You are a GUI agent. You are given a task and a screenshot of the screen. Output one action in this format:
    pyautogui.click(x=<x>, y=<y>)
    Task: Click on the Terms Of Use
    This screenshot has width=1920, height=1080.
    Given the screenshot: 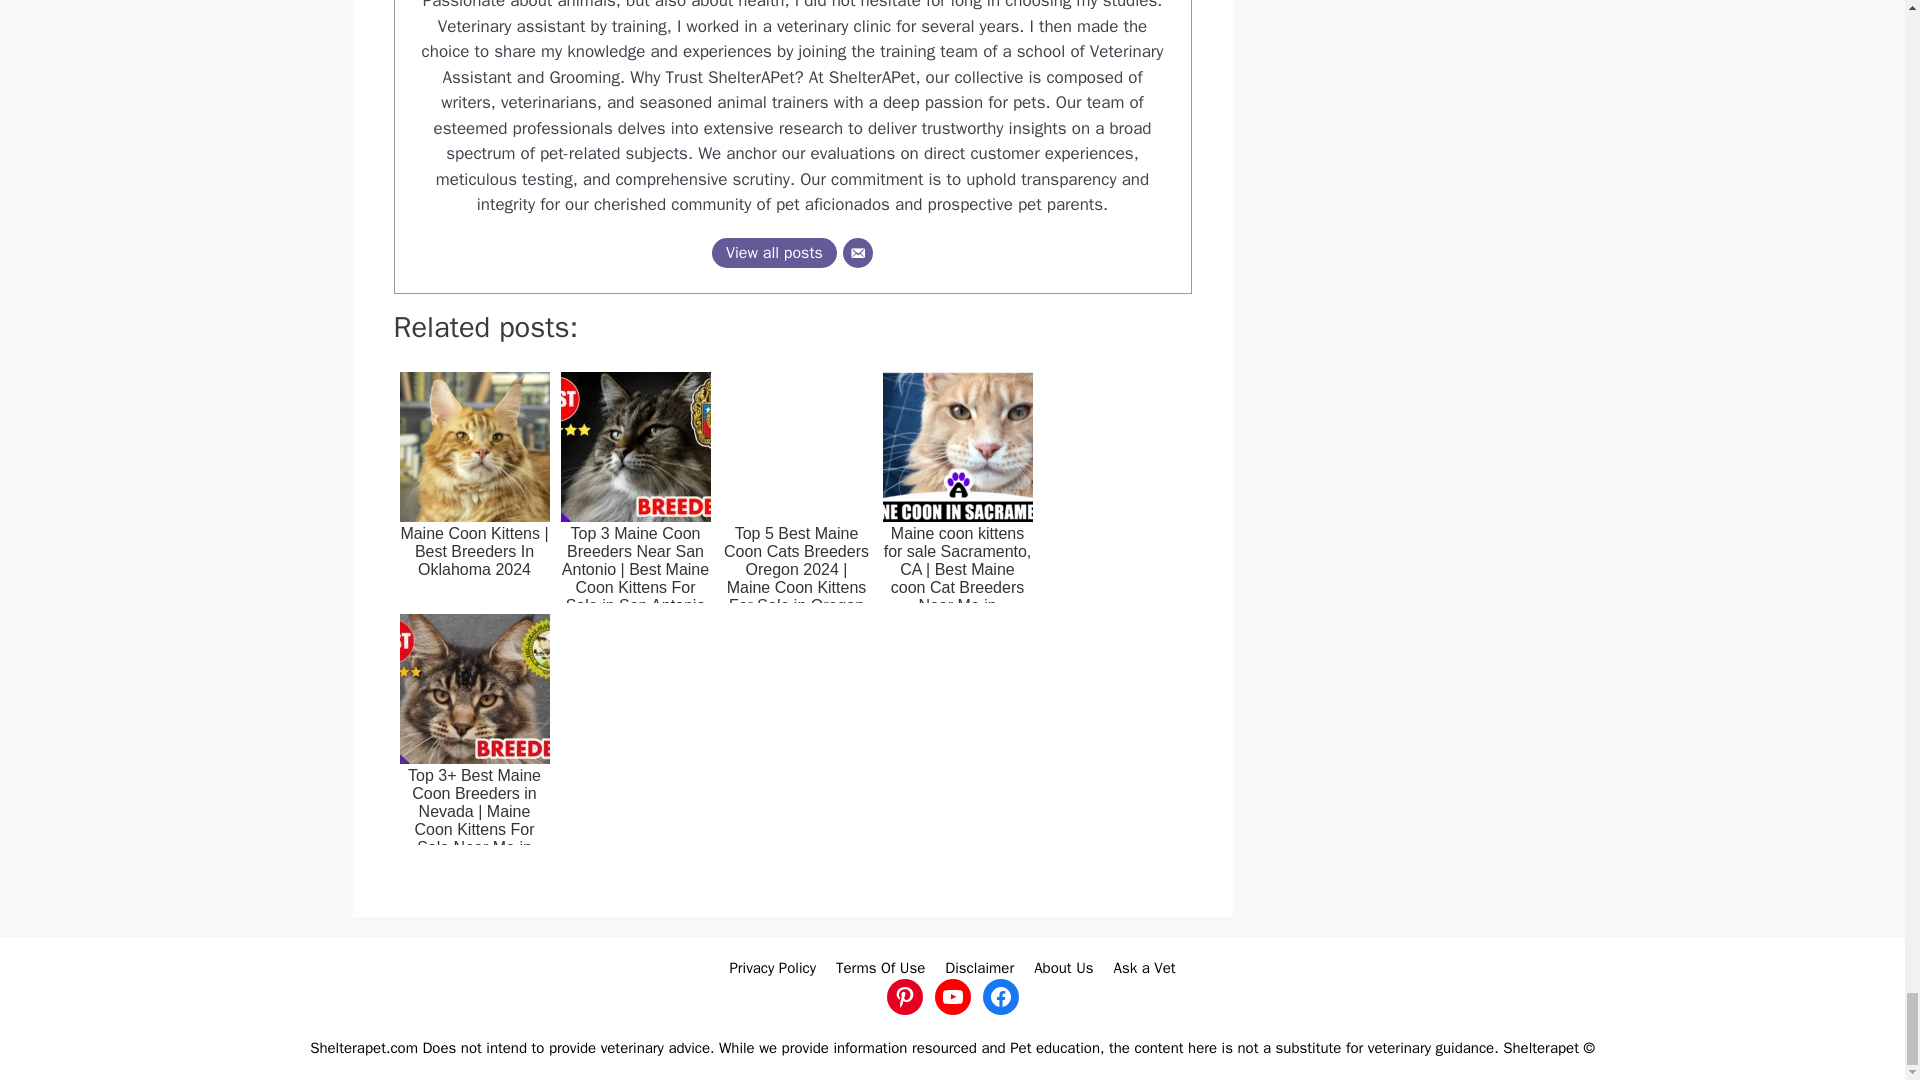 What is the action you would take?
    pyautogui.click(x=880, y=968)
    